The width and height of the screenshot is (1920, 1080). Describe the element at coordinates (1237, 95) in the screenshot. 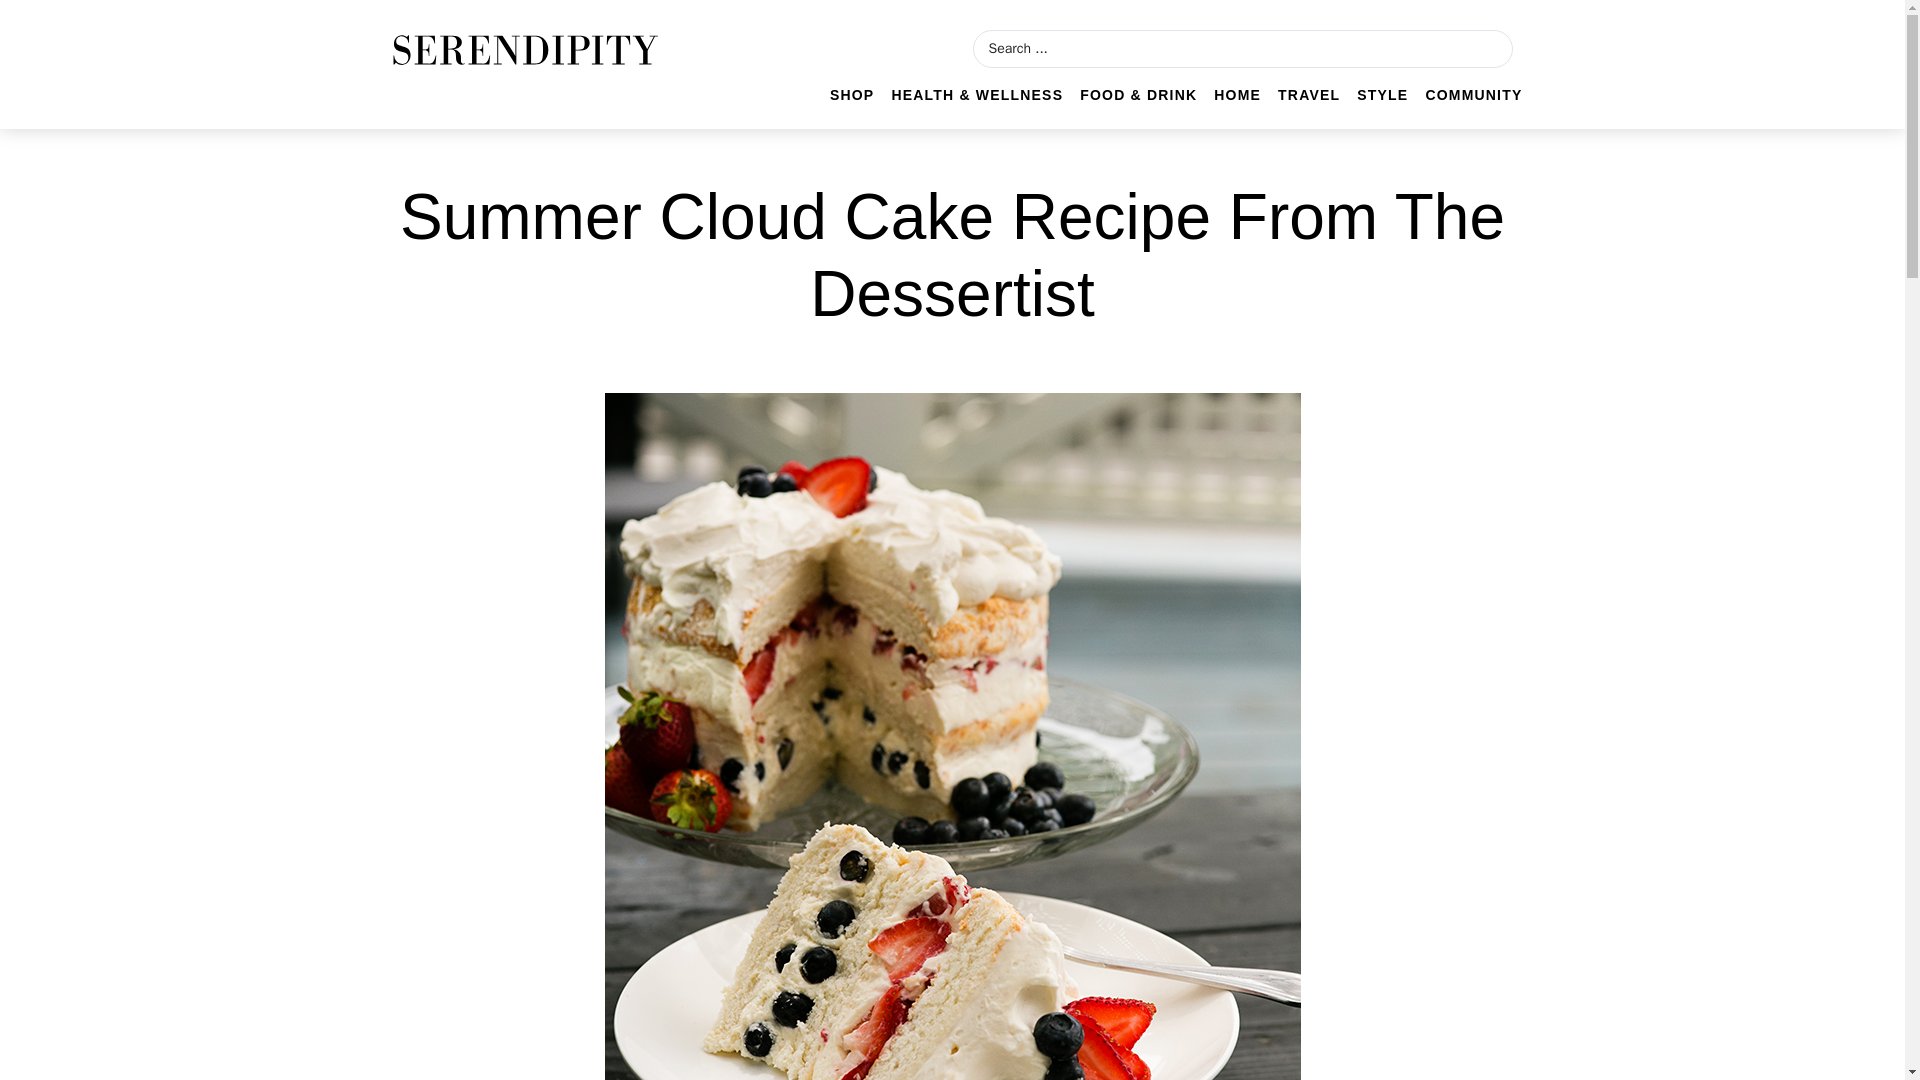

I see `HOME` at that location.